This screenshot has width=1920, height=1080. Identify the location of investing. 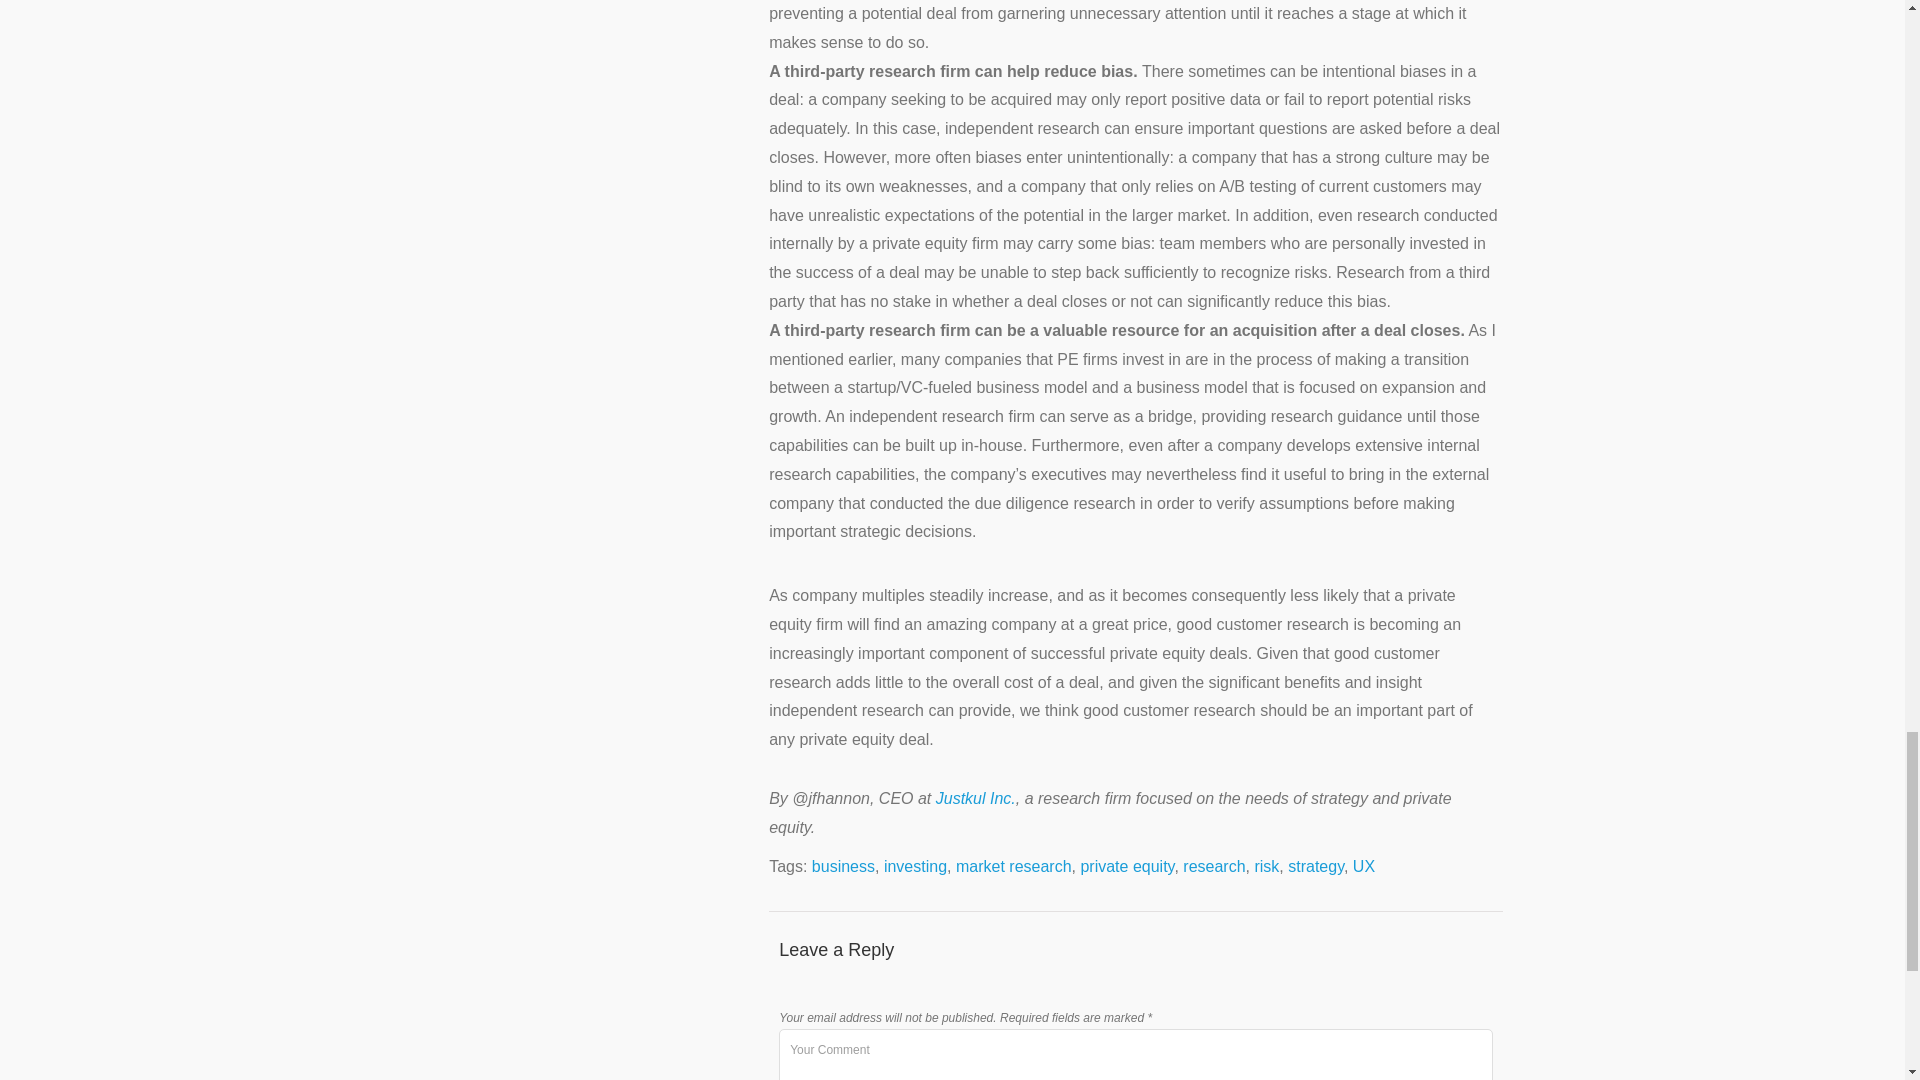
(914, 866).